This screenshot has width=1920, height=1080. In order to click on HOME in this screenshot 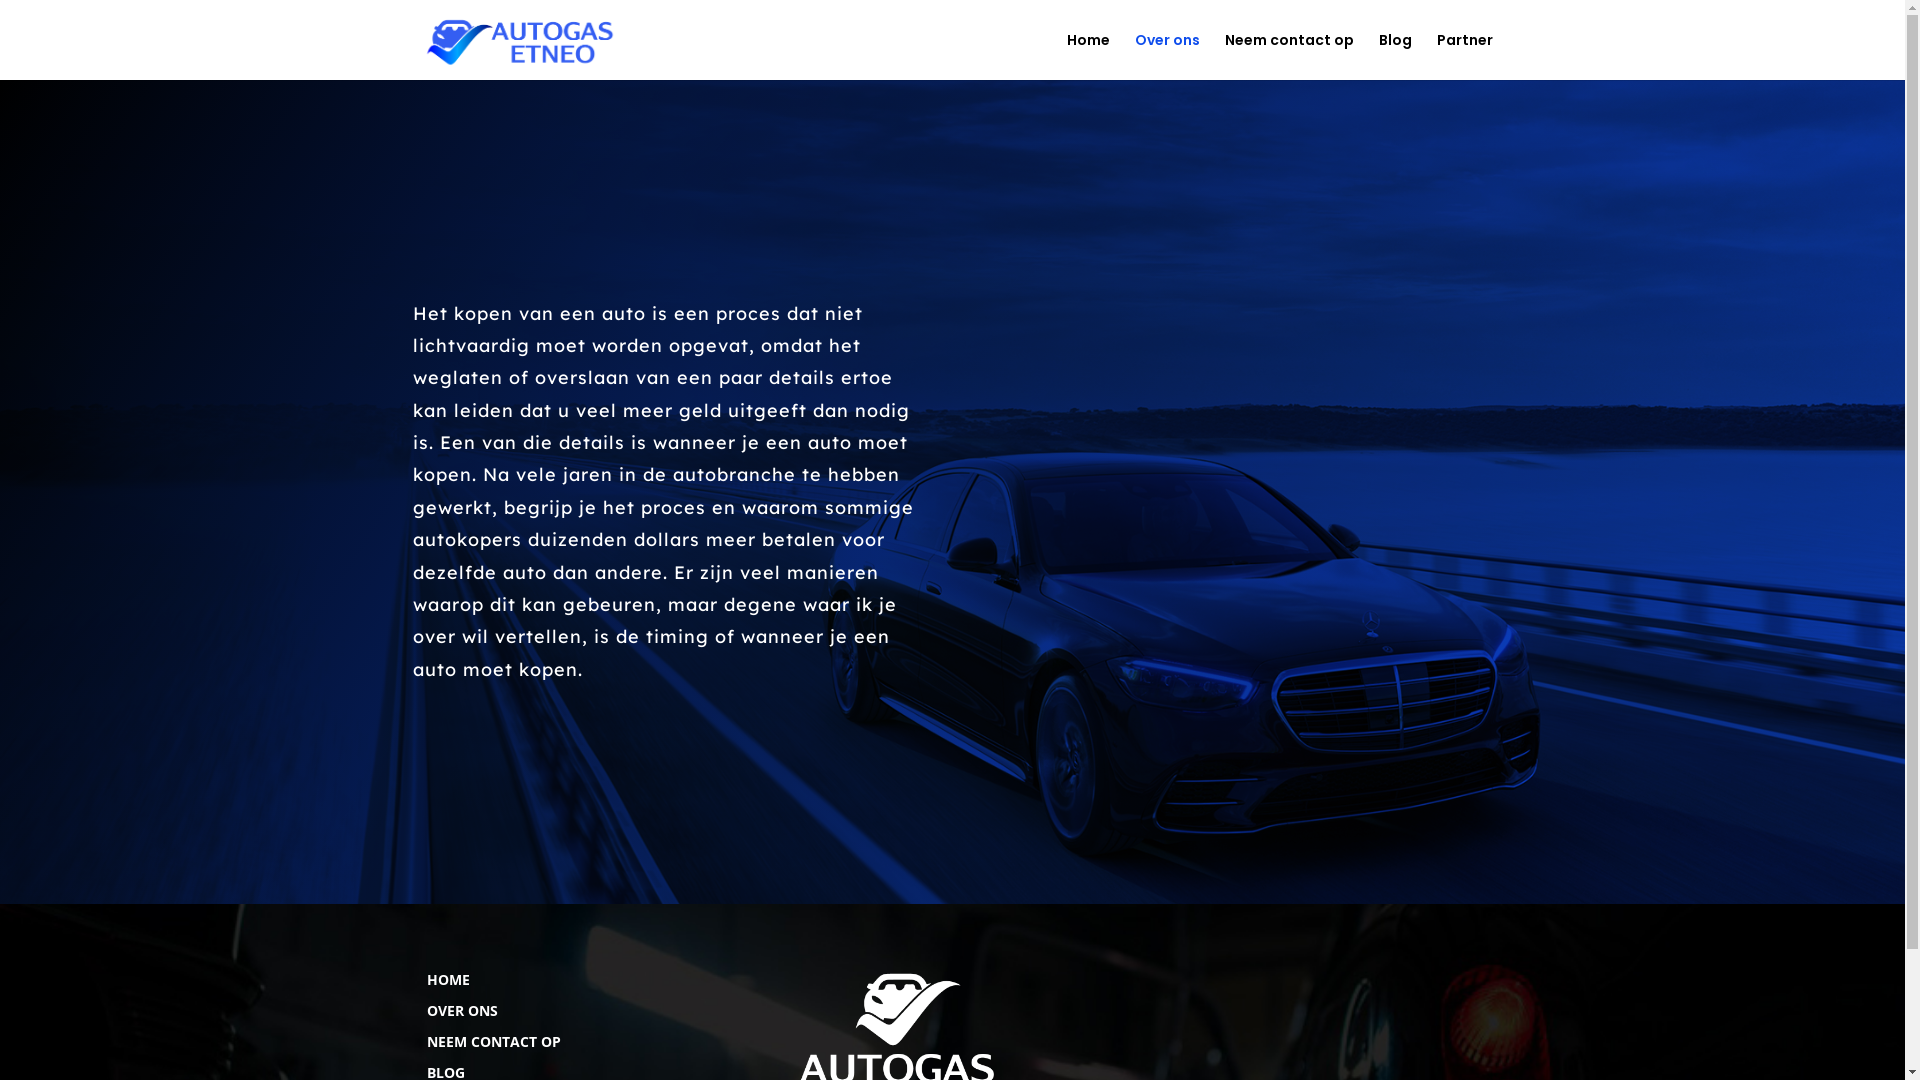, I will do `click(448, 980)`.